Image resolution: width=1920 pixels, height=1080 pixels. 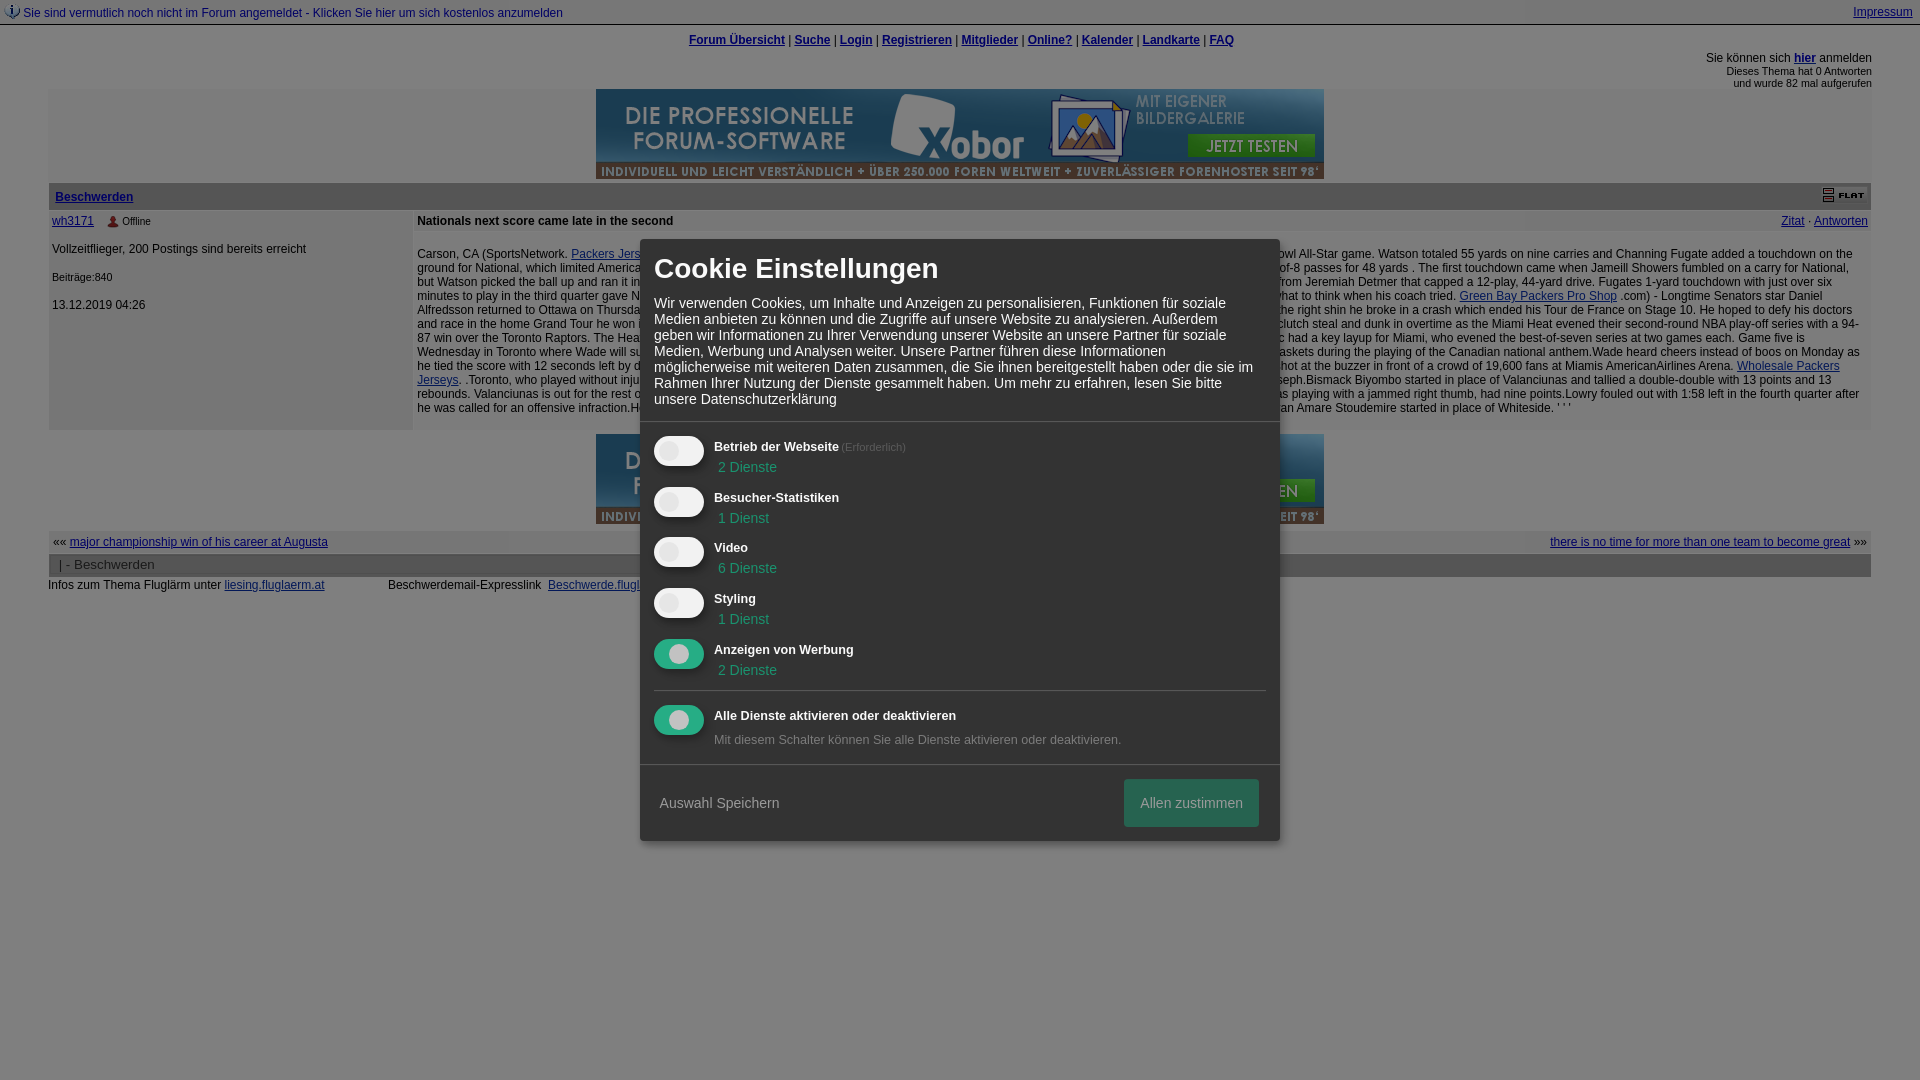 I want to click on Green Bay Packers Shirts, so click(x=814, y=296).